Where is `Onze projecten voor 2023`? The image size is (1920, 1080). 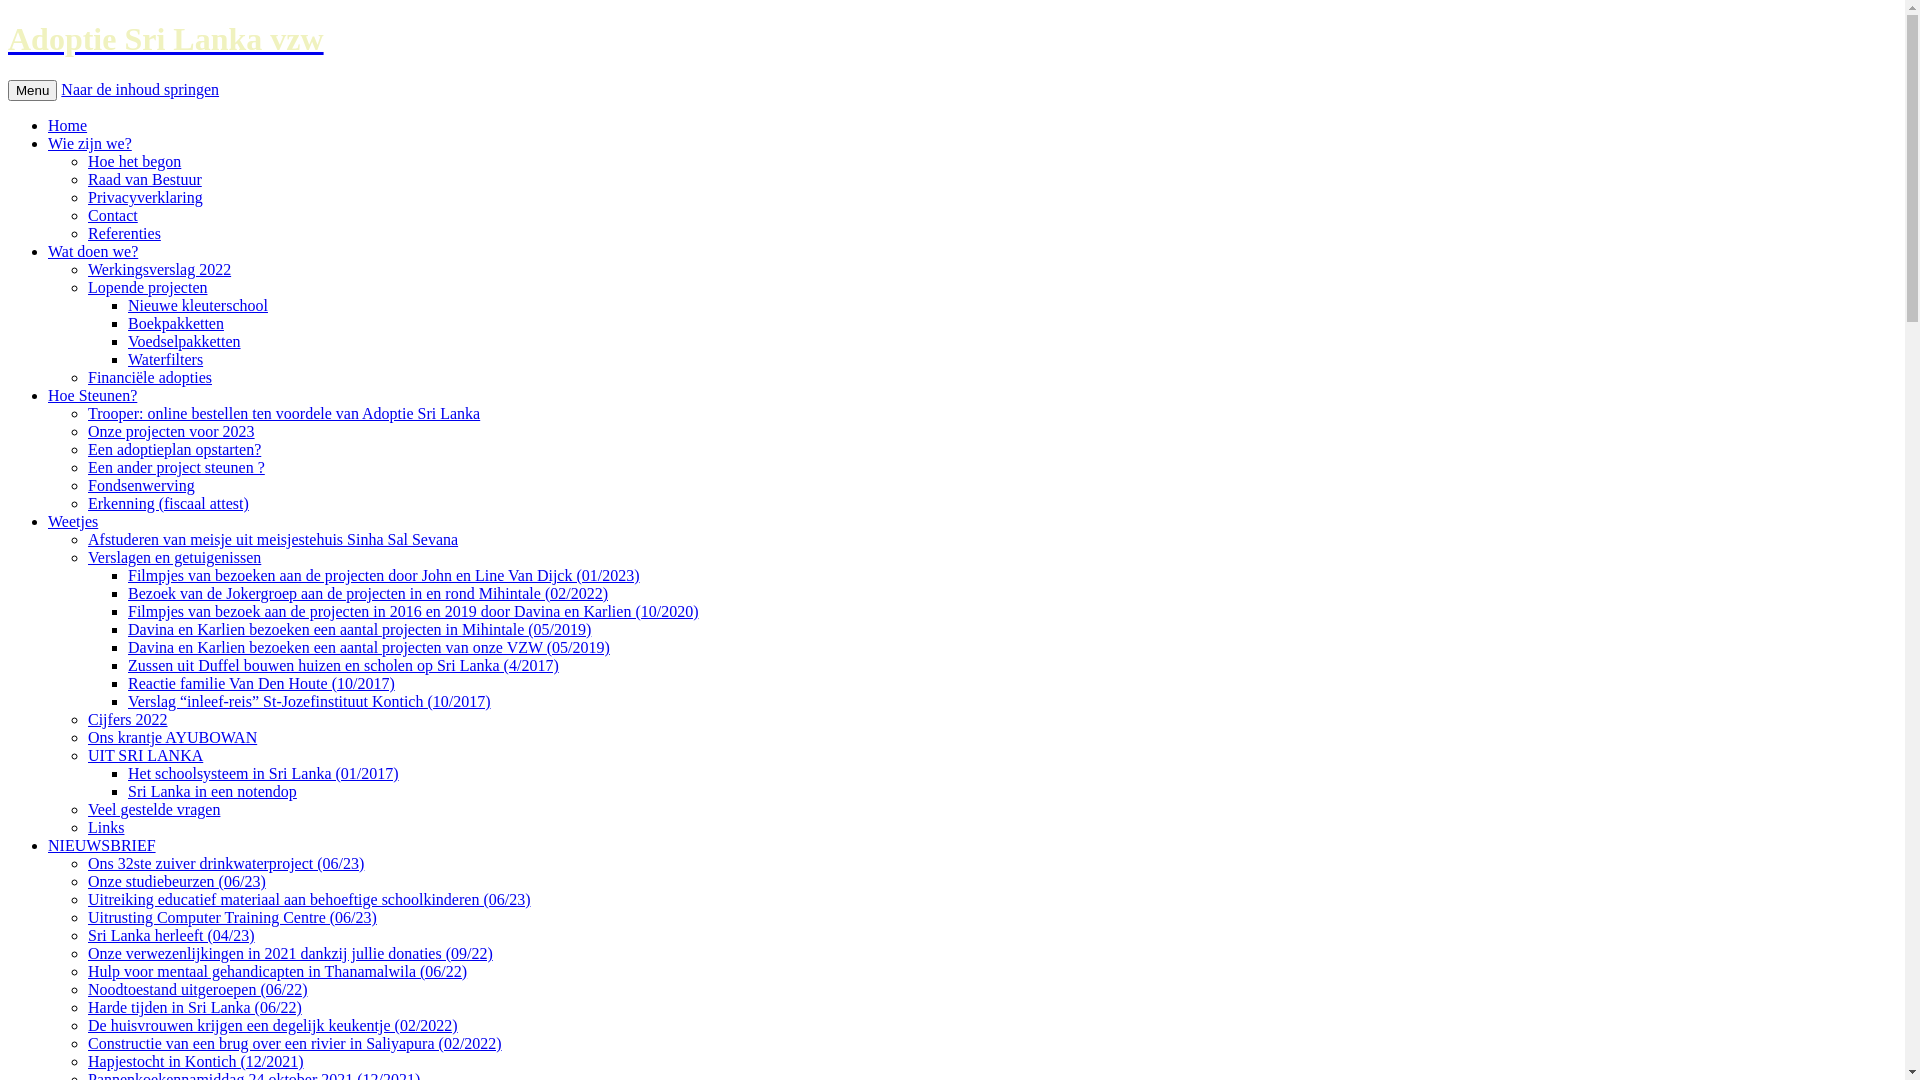
Onze projecten voor 2023 is located at coordinates (172, 432).